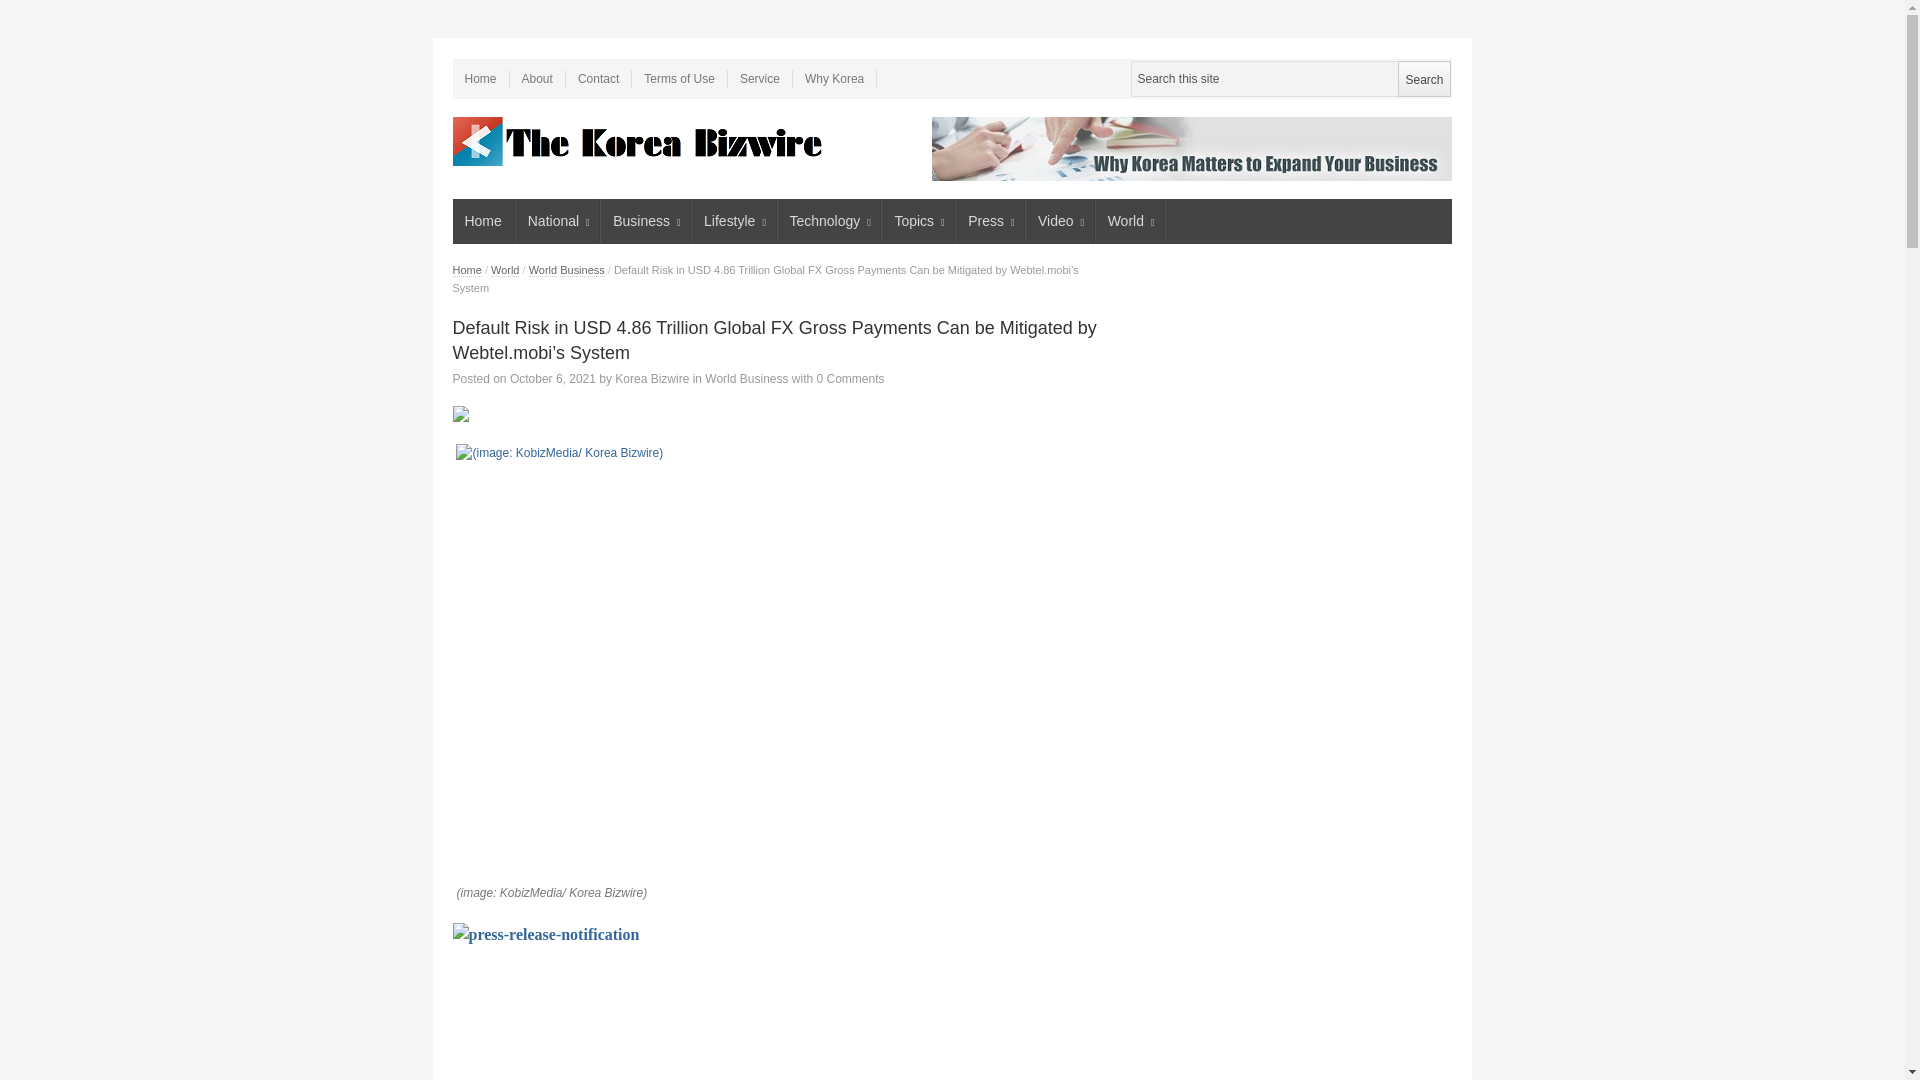 The width and height of the screenshot is (1920, 1080). Describe the element at coordinates (598, 78) in the screenshot. I see `Contact` at that location.